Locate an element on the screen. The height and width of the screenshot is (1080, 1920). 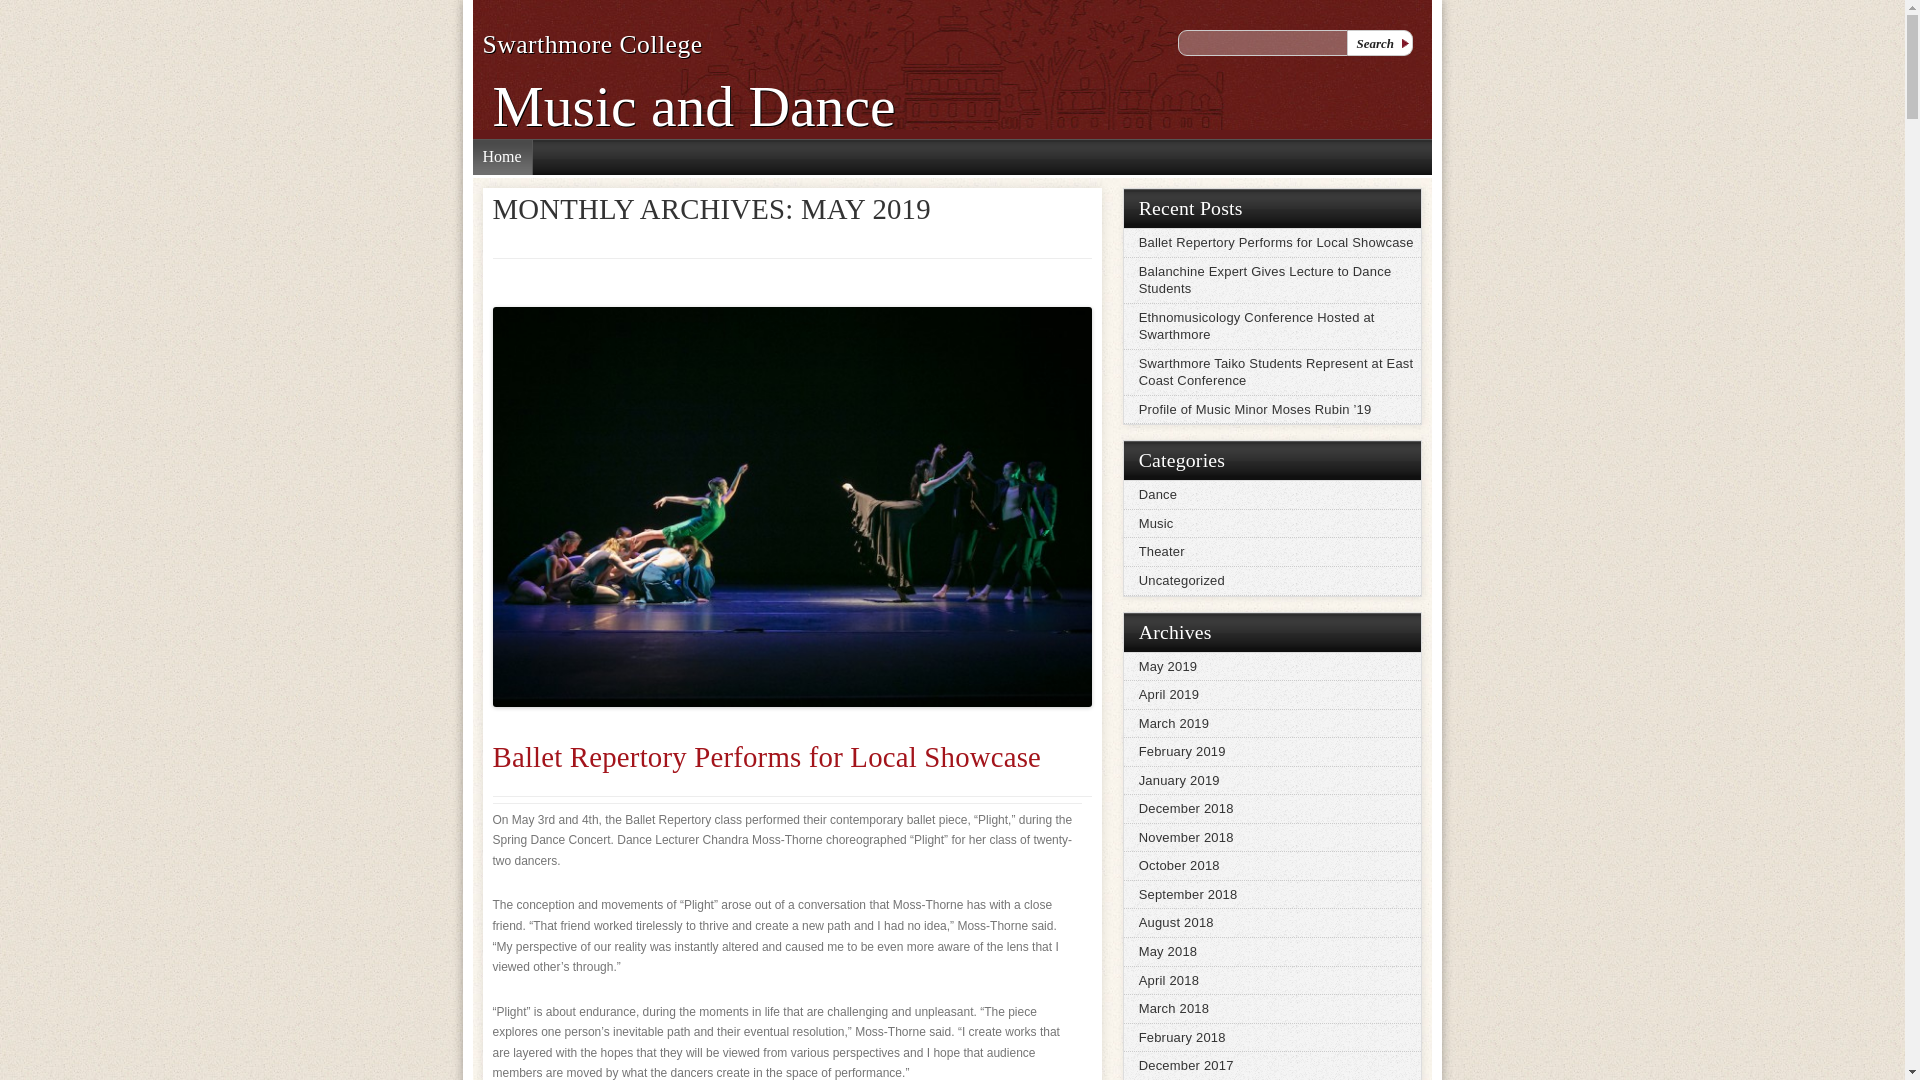
Theater is located at coordinates (1272, 551).